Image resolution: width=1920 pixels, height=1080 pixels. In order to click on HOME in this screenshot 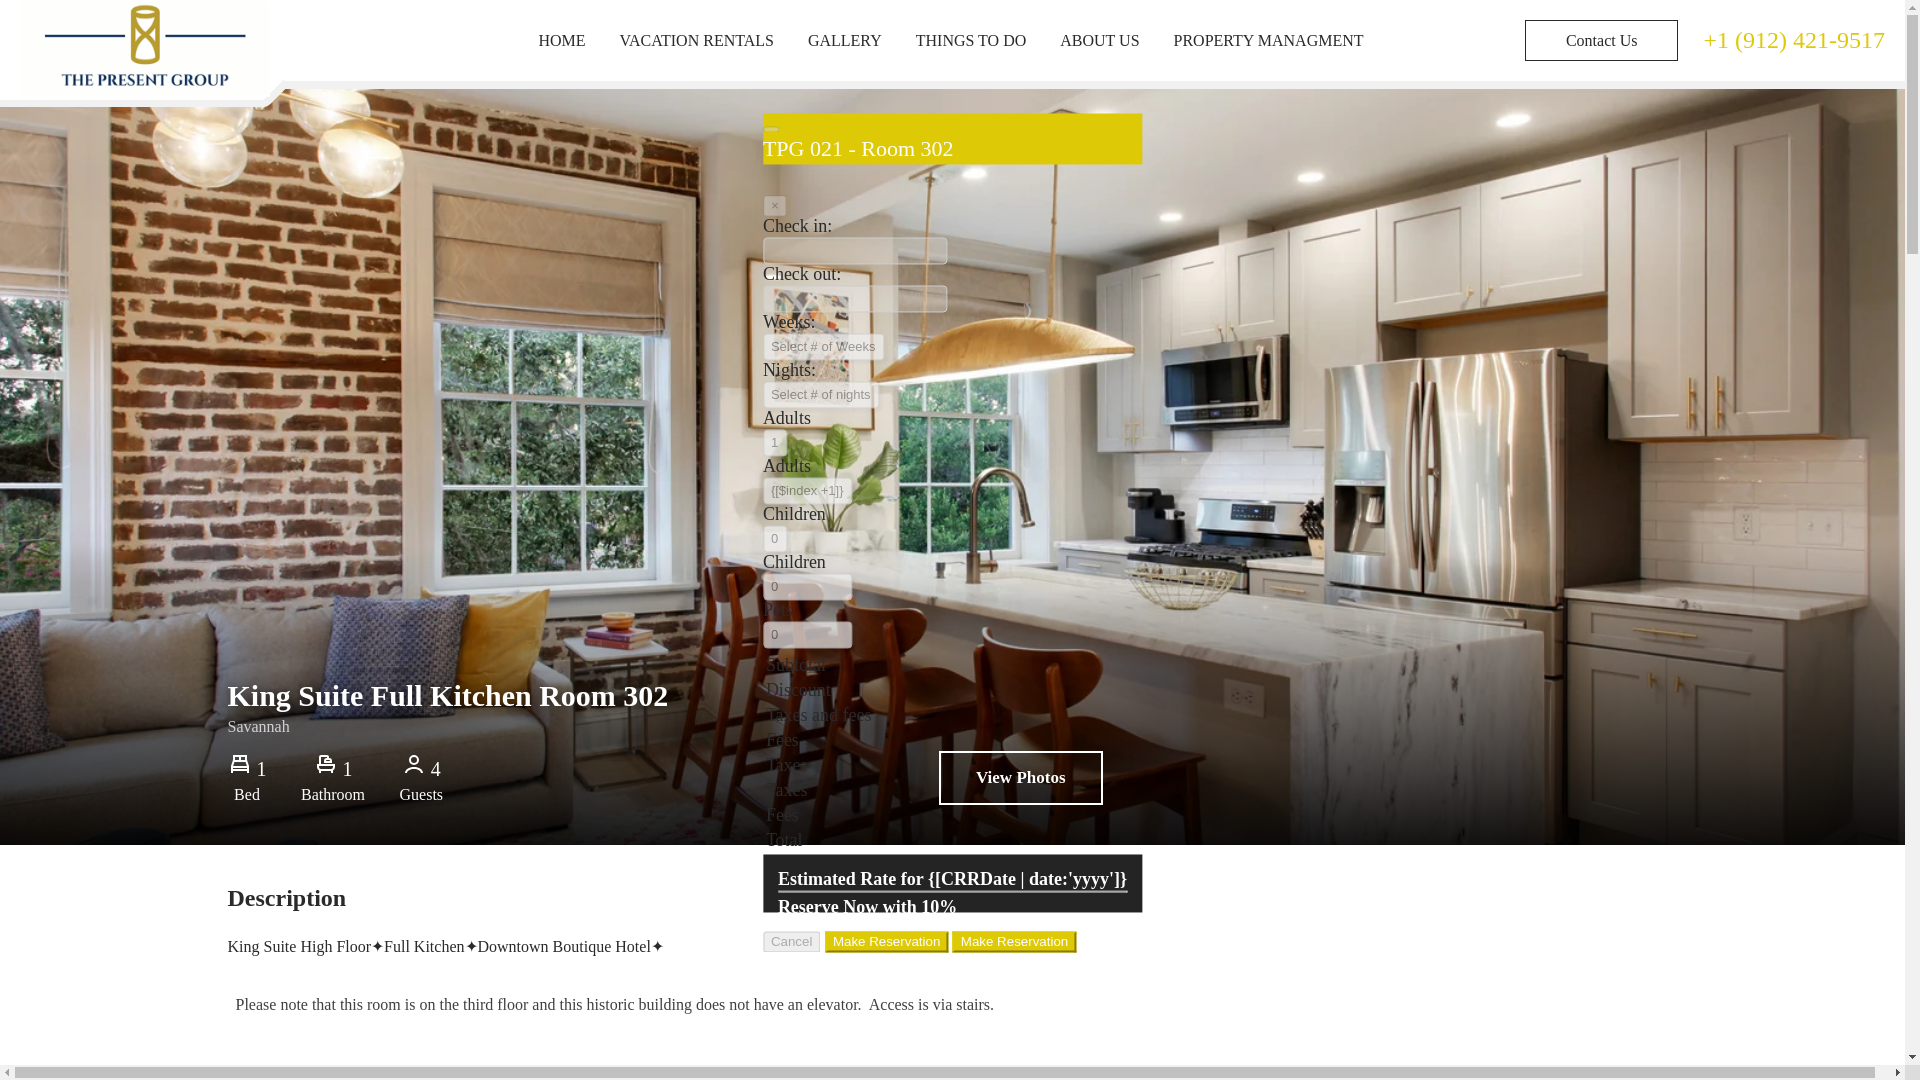, I will do `click(560, 40)`.